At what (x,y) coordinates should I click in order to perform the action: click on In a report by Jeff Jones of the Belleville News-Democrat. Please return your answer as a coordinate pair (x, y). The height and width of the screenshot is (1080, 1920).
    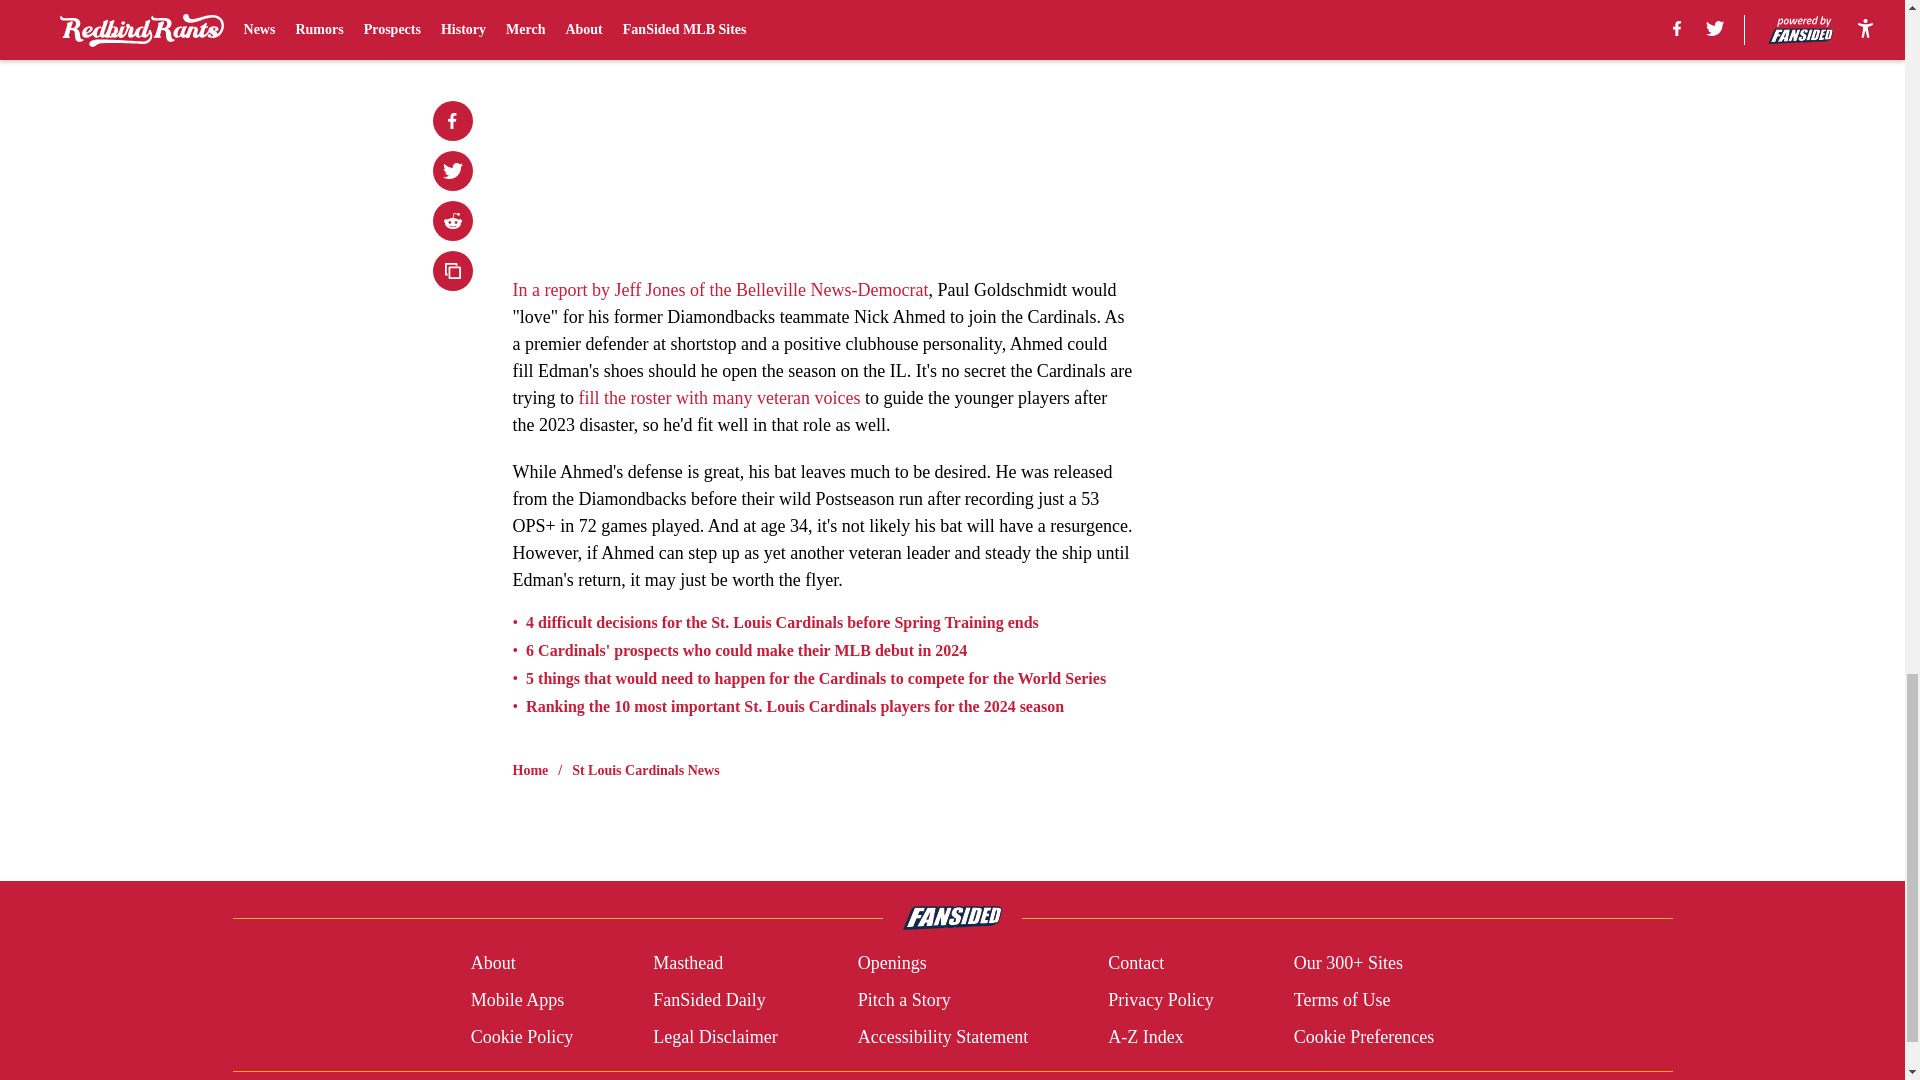
    Looking at the image, I should click on (720, 290).